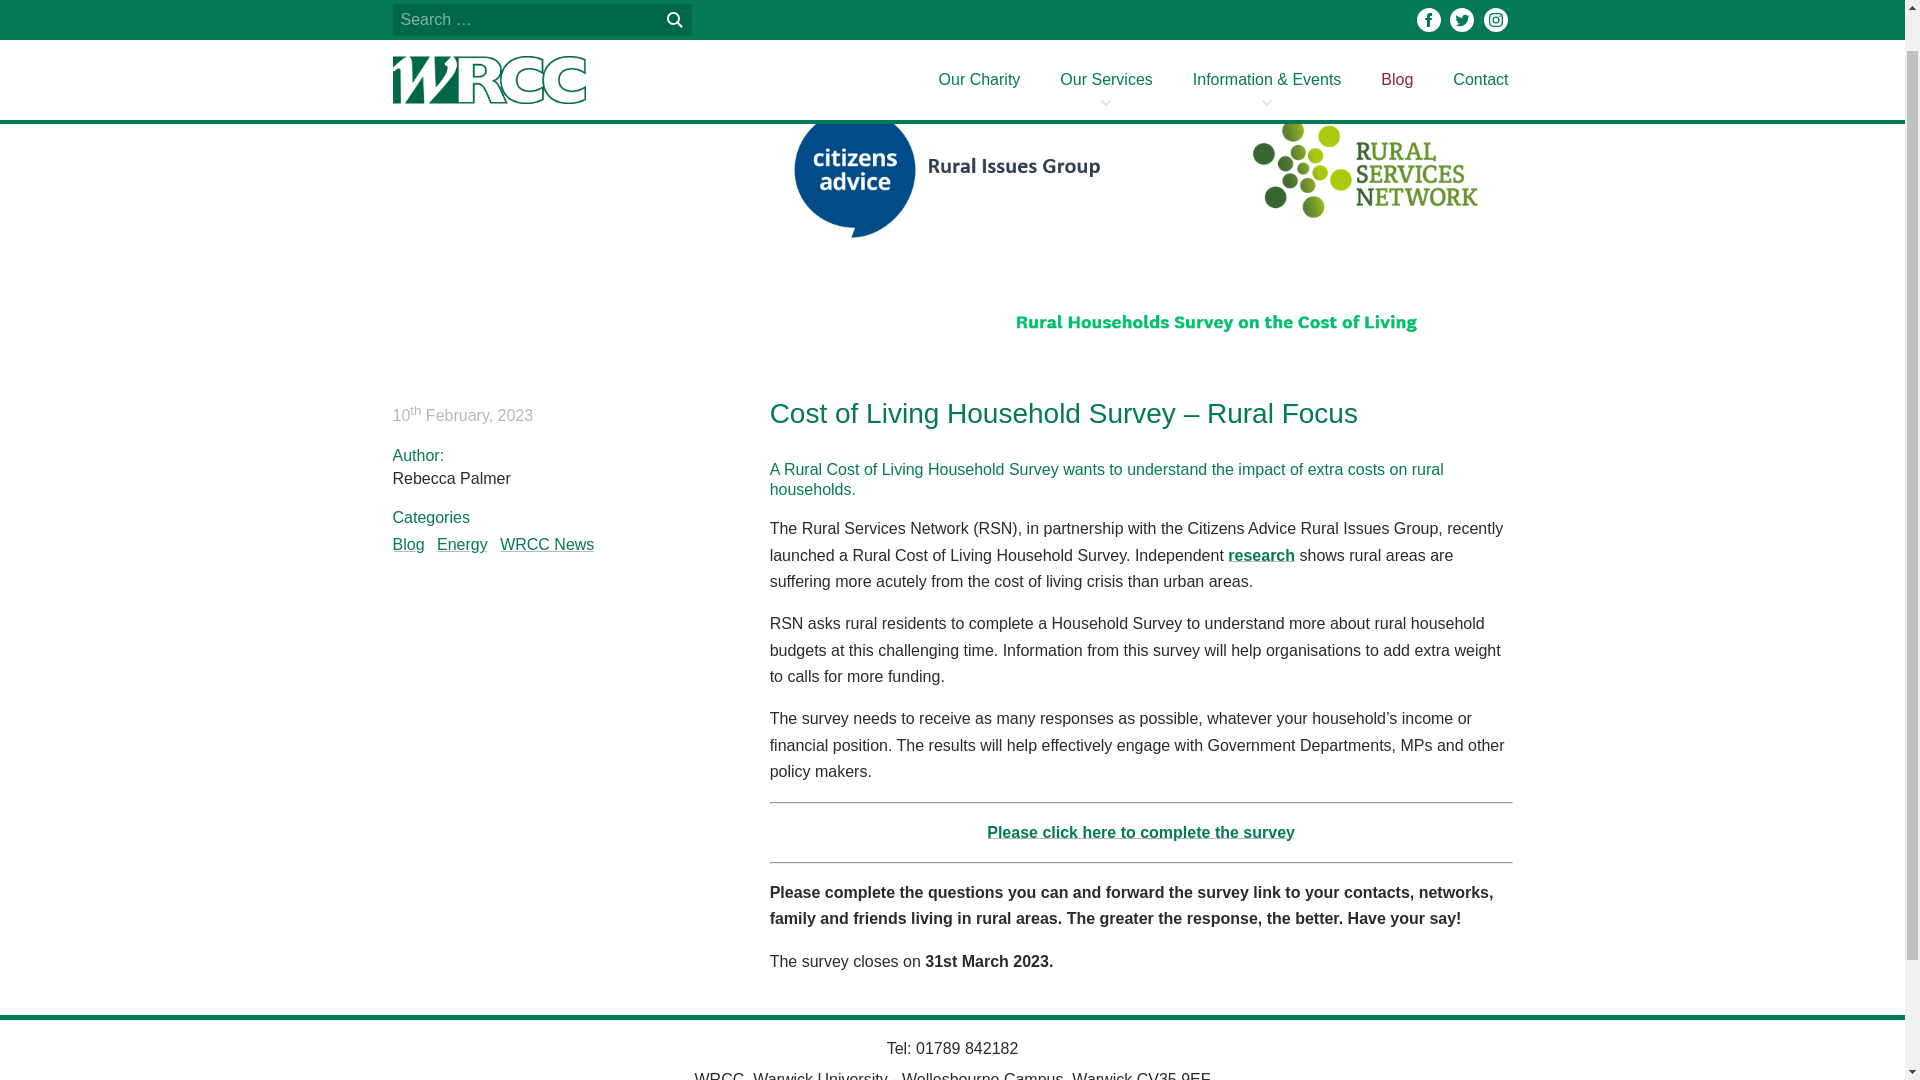  I want to click on Blog, so click(408, 544).